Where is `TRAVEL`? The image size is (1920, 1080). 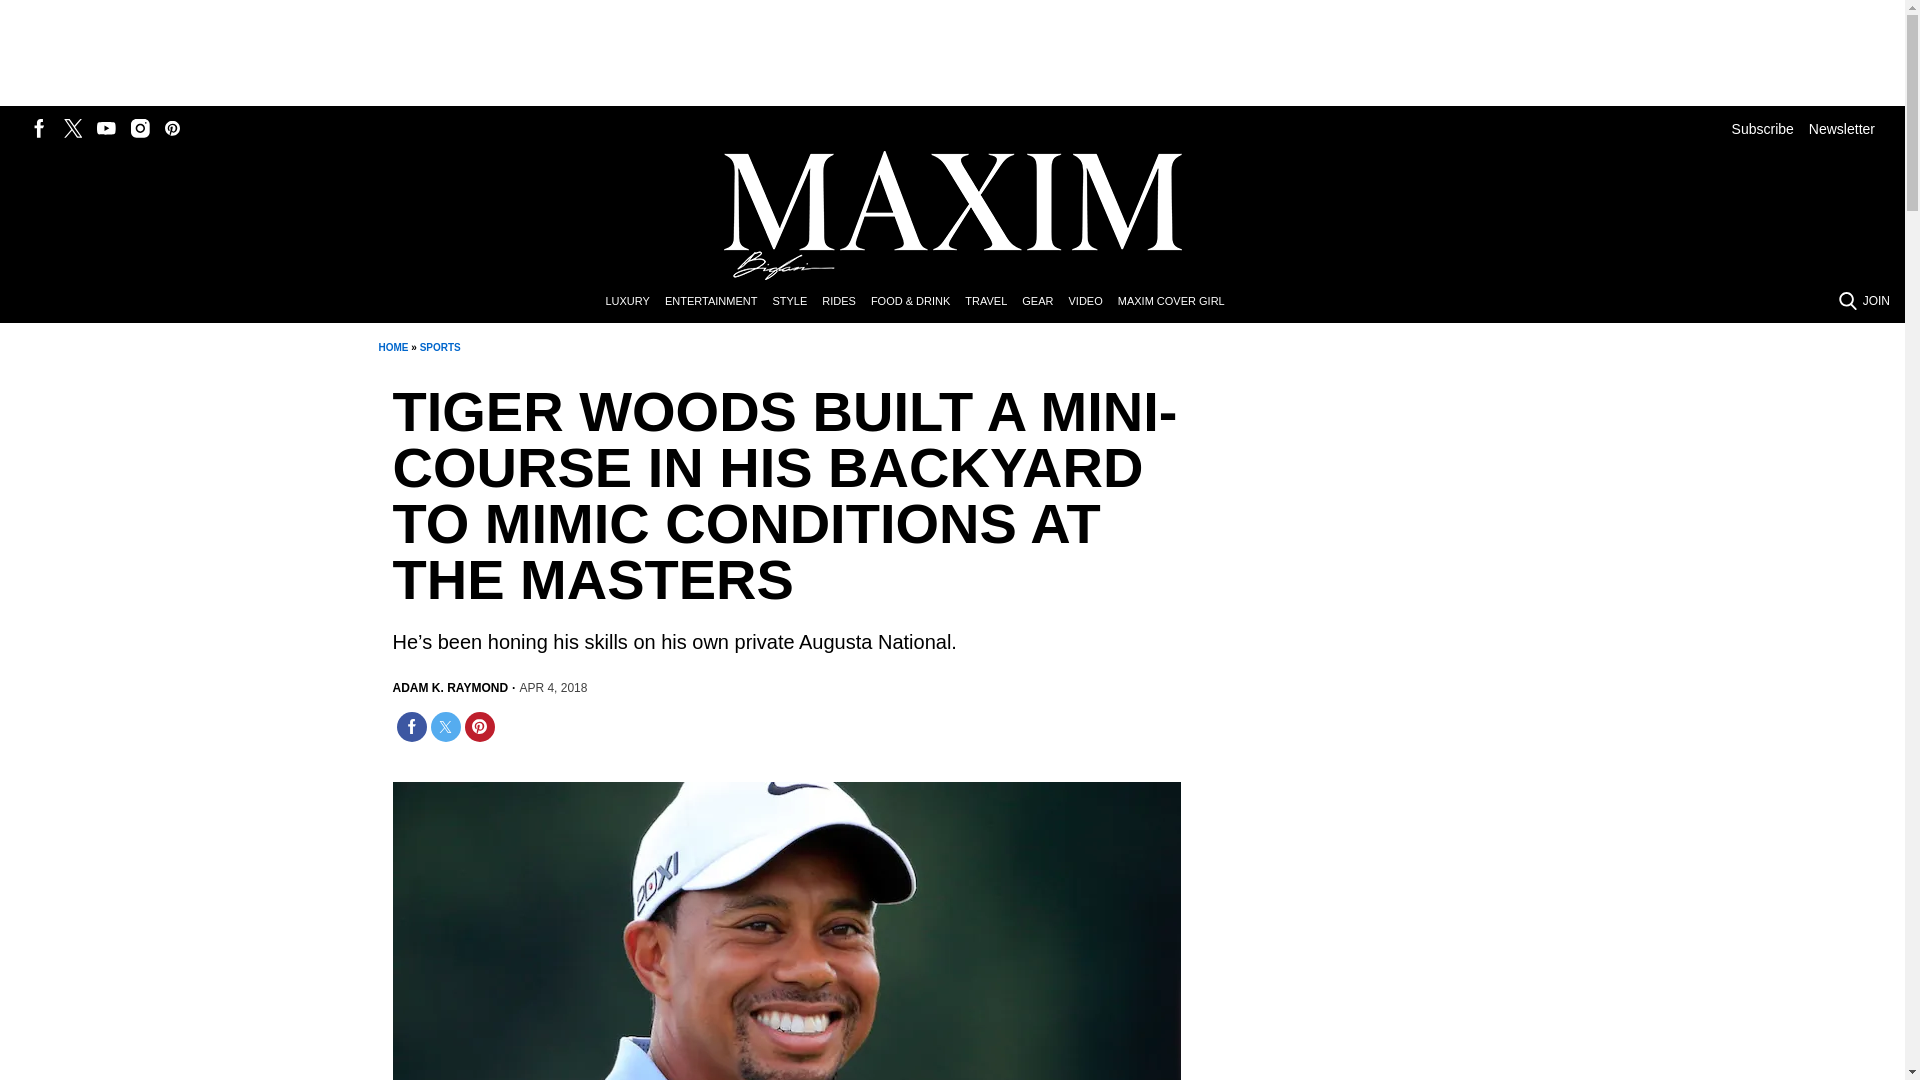
TRAVEL is located at coordinates (993, 302).